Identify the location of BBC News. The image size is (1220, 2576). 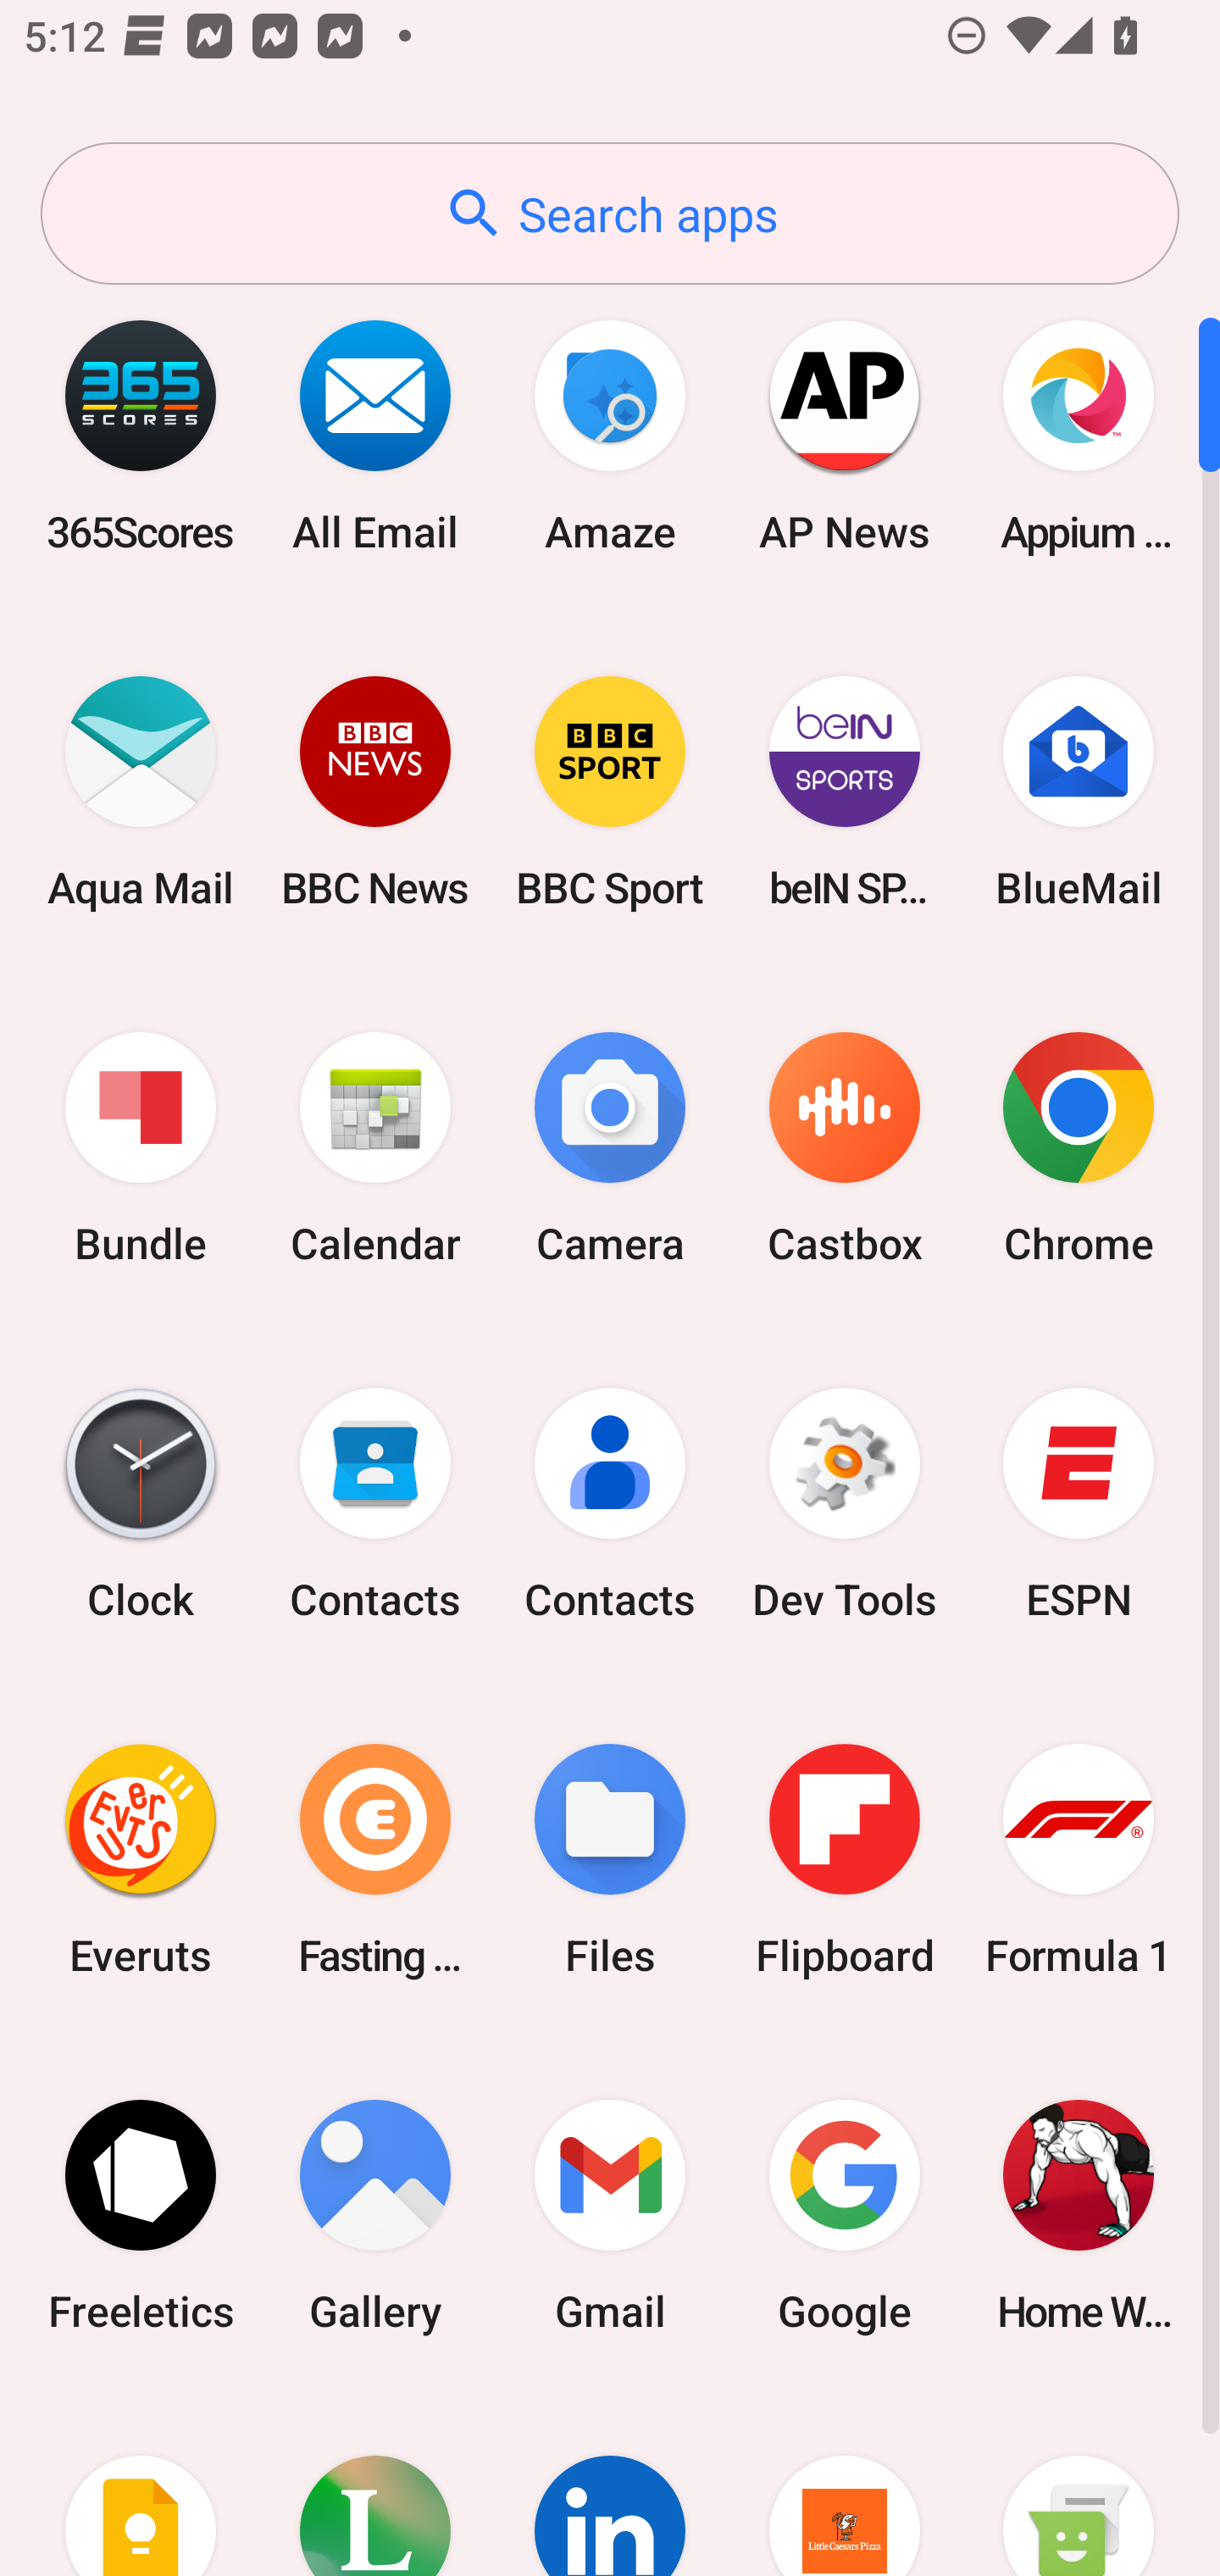
(375, 791).